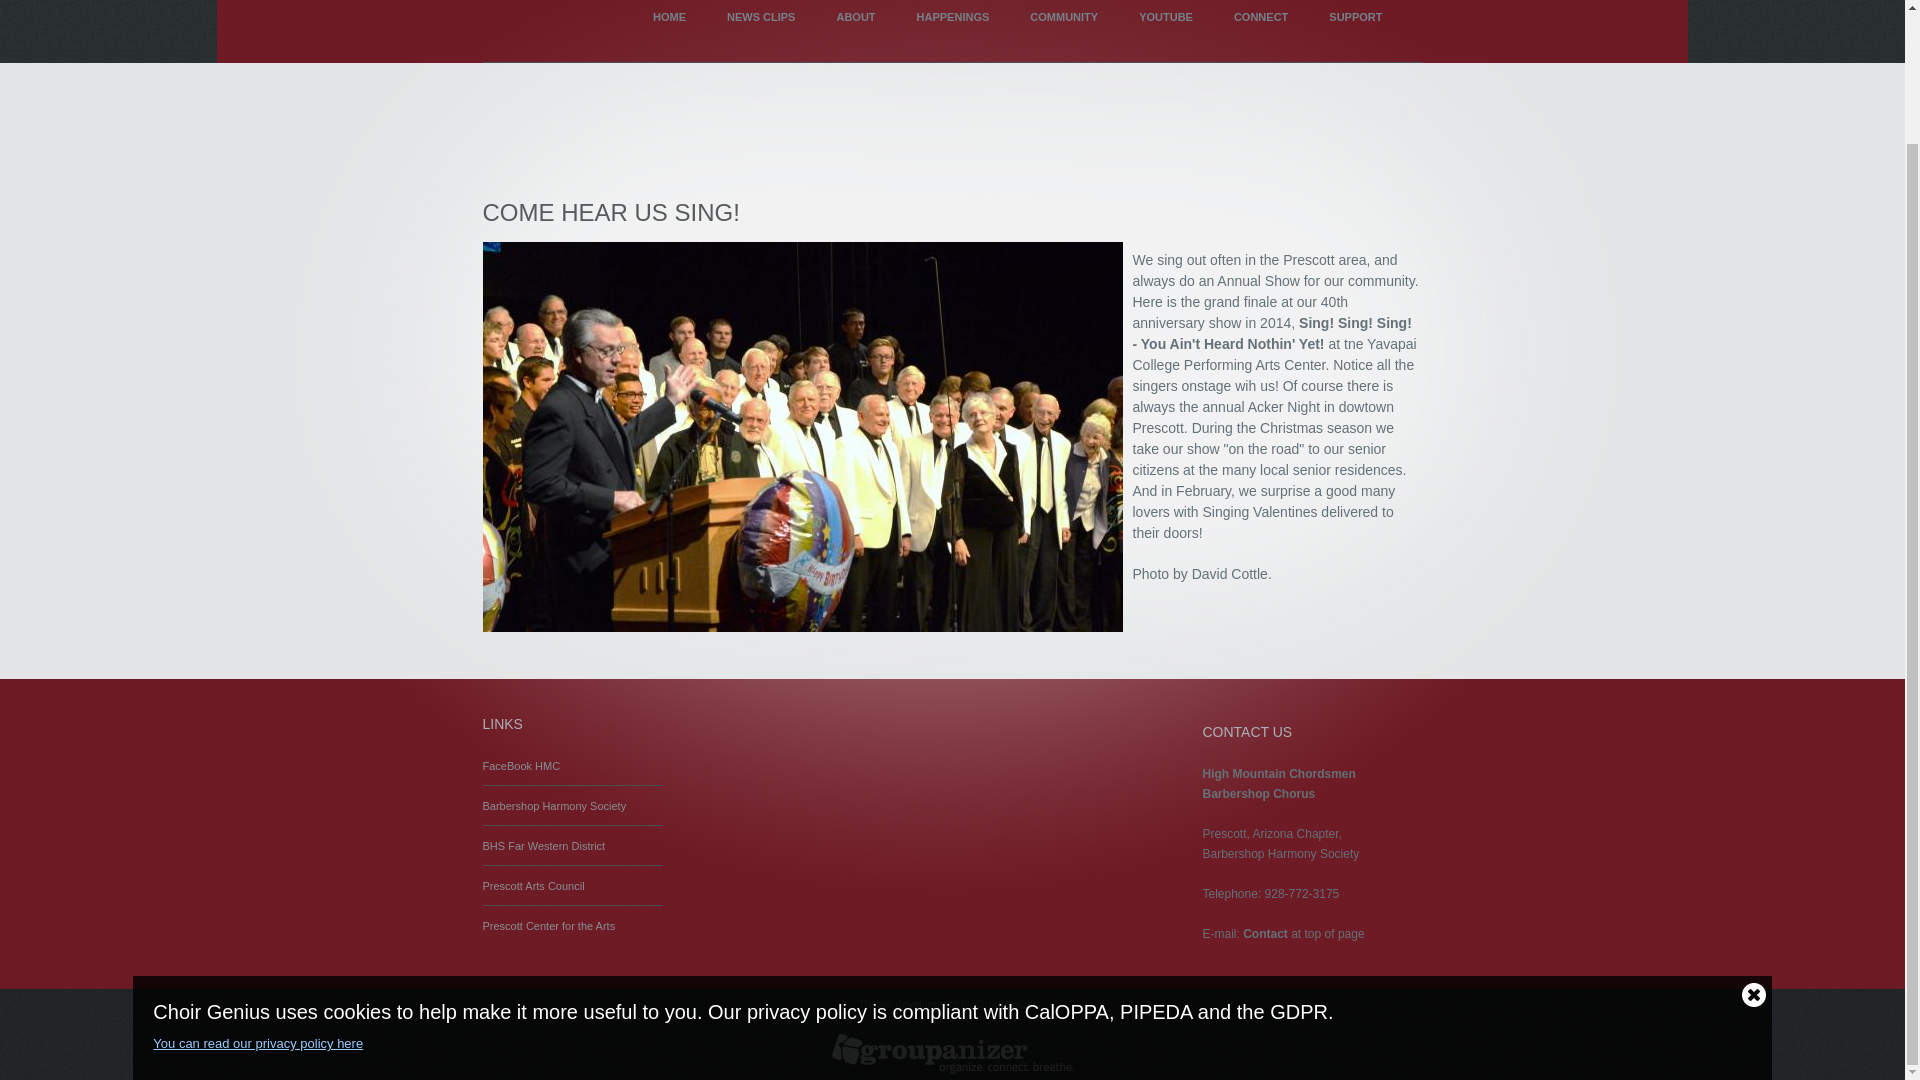 The width and height of the screenshot is (1920, 1080). What do you see at coordinates (1166, 31) in the screenshot?
I see `The Best of Barbershop on YouTube!` at bounding box center [1166, 31].